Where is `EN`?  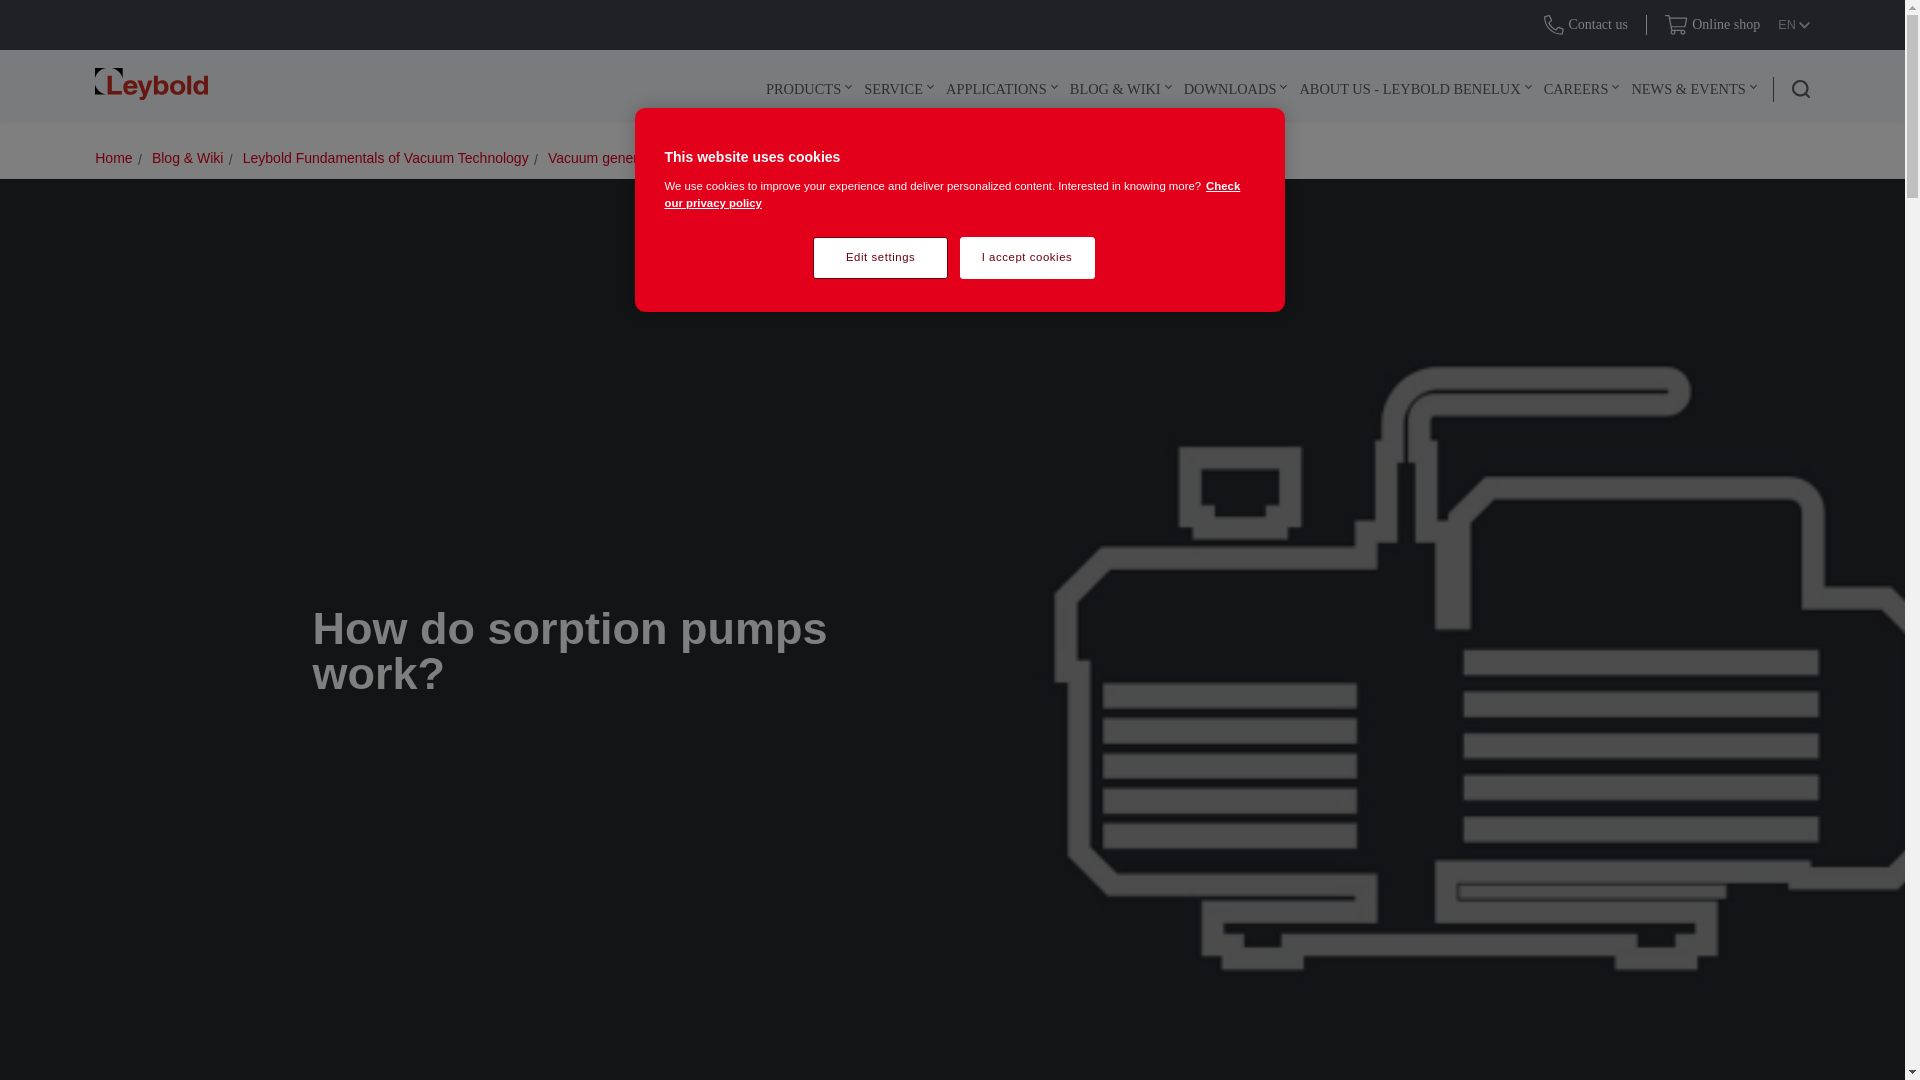
EN is located at coordinates (1794, 25).